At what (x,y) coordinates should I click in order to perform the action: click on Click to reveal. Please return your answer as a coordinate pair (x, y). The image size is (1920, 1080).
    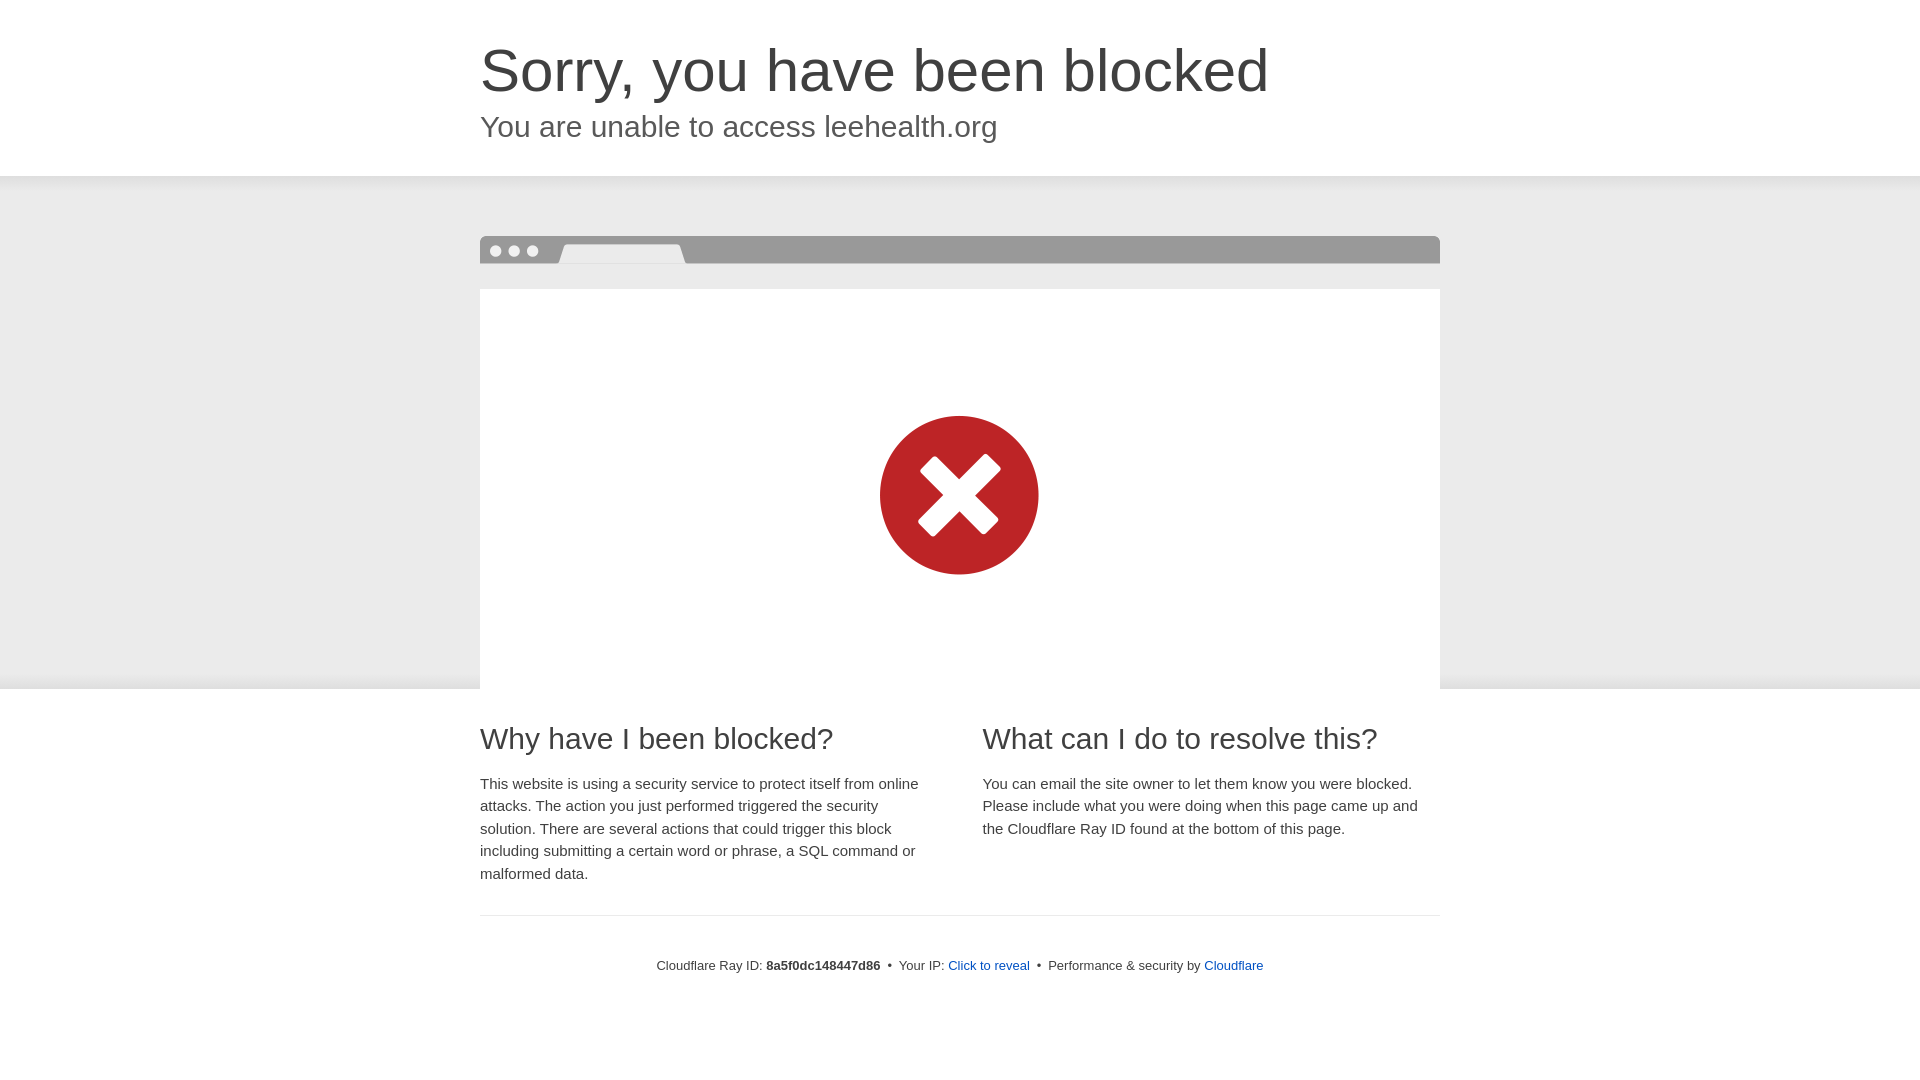
    Looking at the image, I should click on (988, 966).